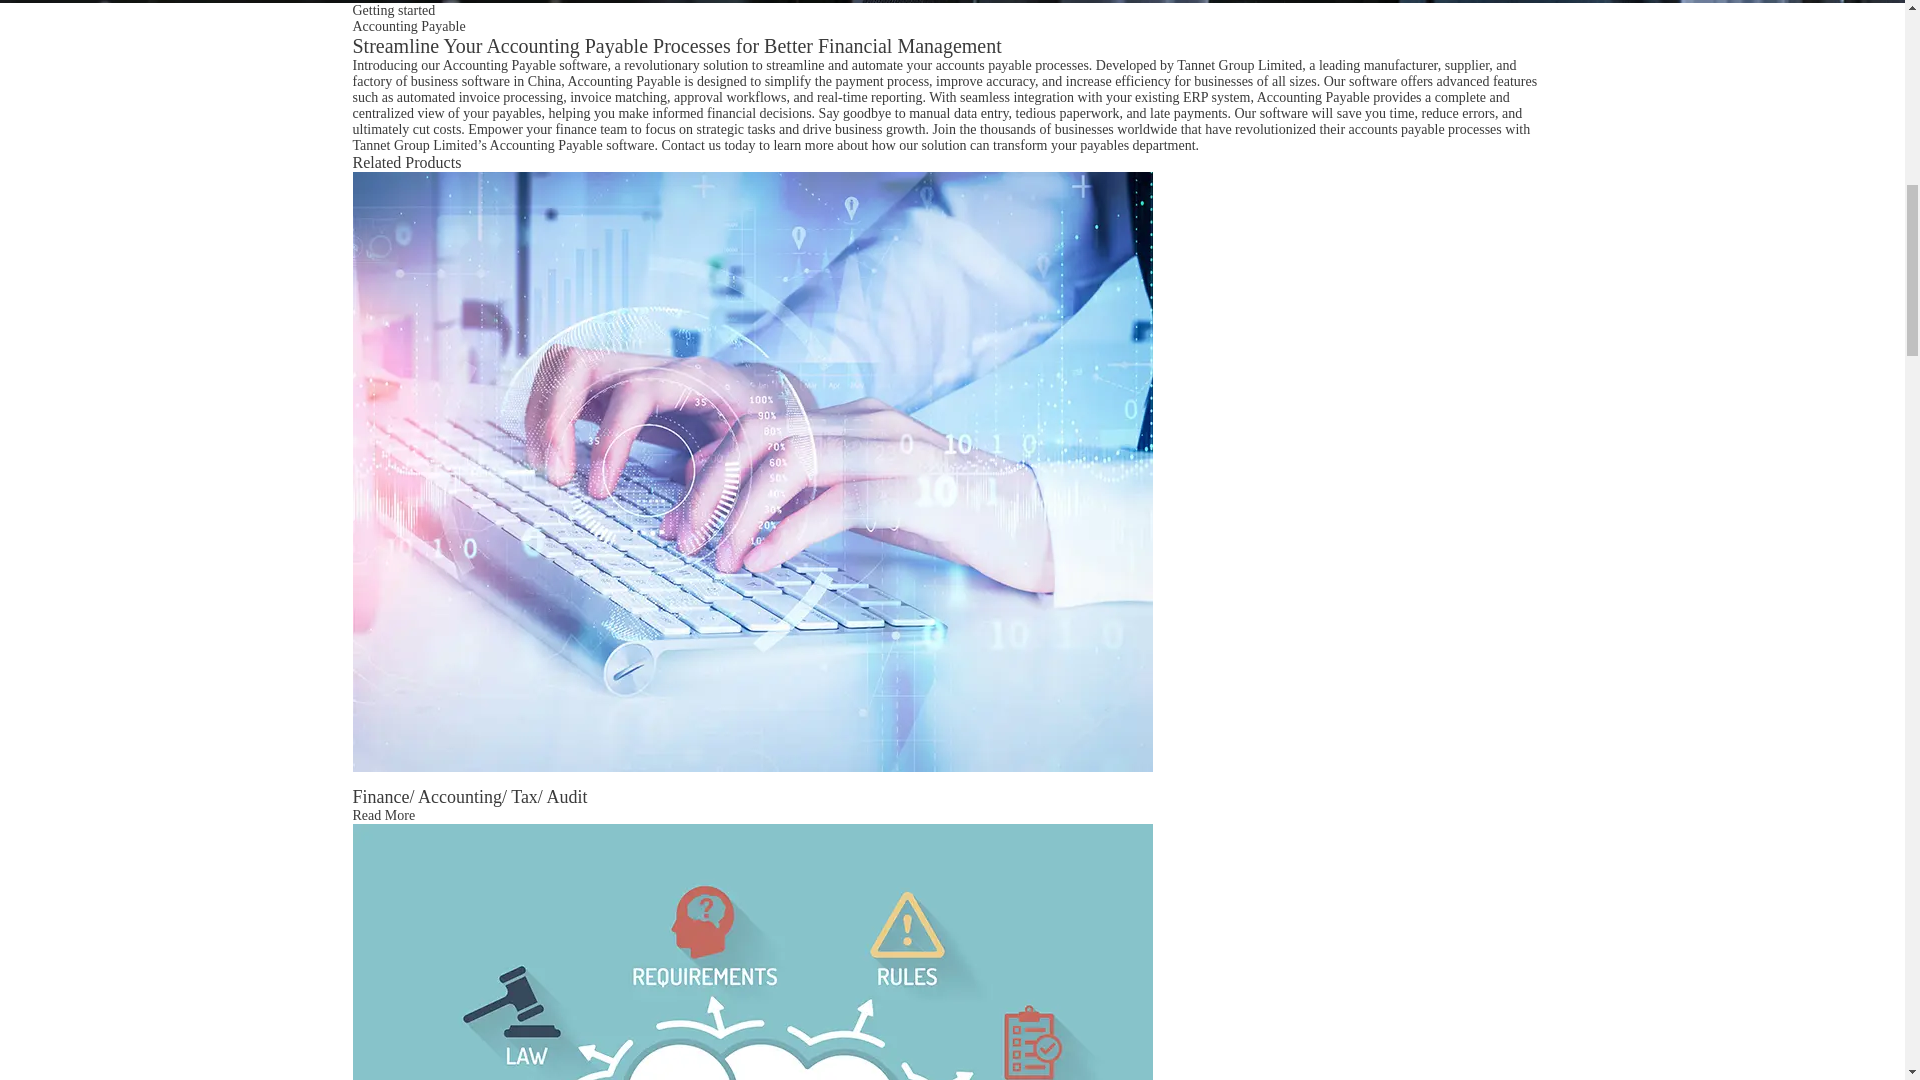  What do you see at coordinates (408, 26) in the screenshot?
I see `Accounting Payable` at bounding box center [408, 26].